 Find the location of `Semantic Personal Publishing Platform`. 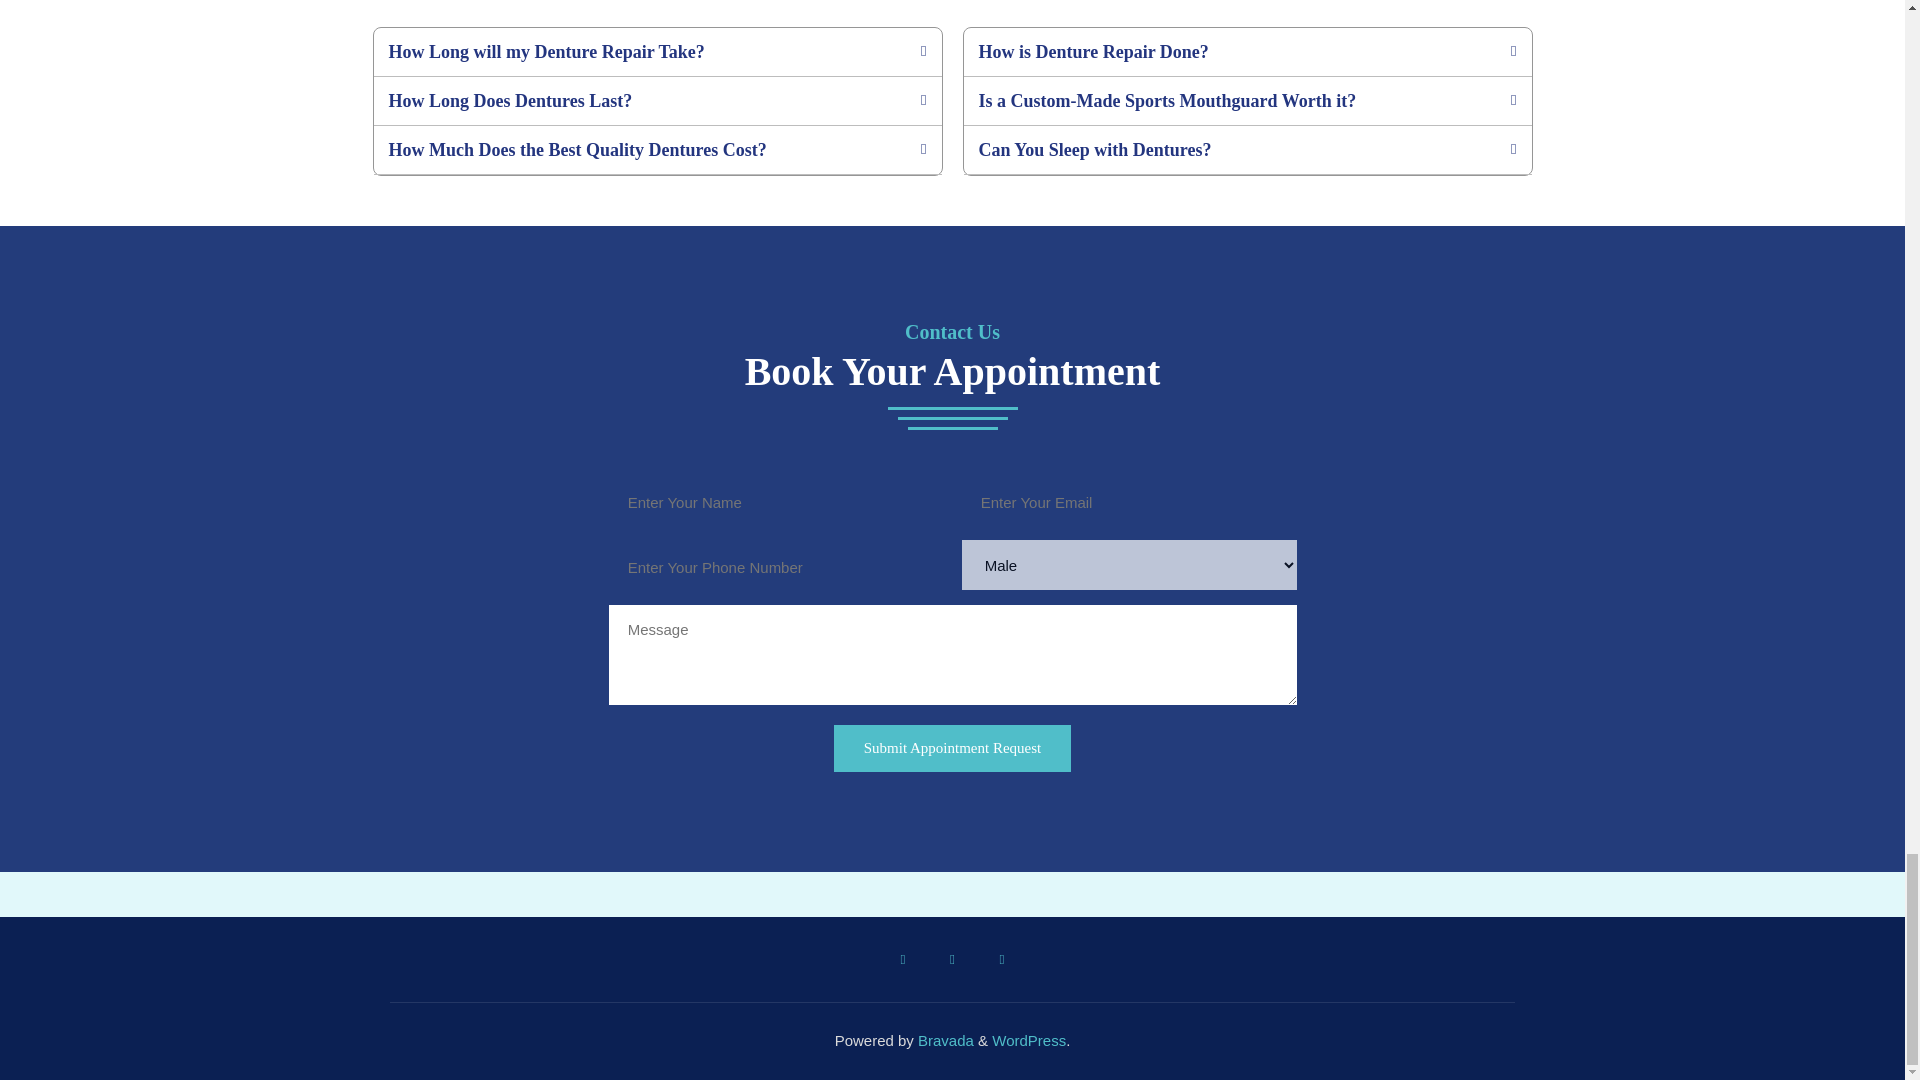

Semantic Personal Publishing Platform is located at coordinates (1028, 1040).